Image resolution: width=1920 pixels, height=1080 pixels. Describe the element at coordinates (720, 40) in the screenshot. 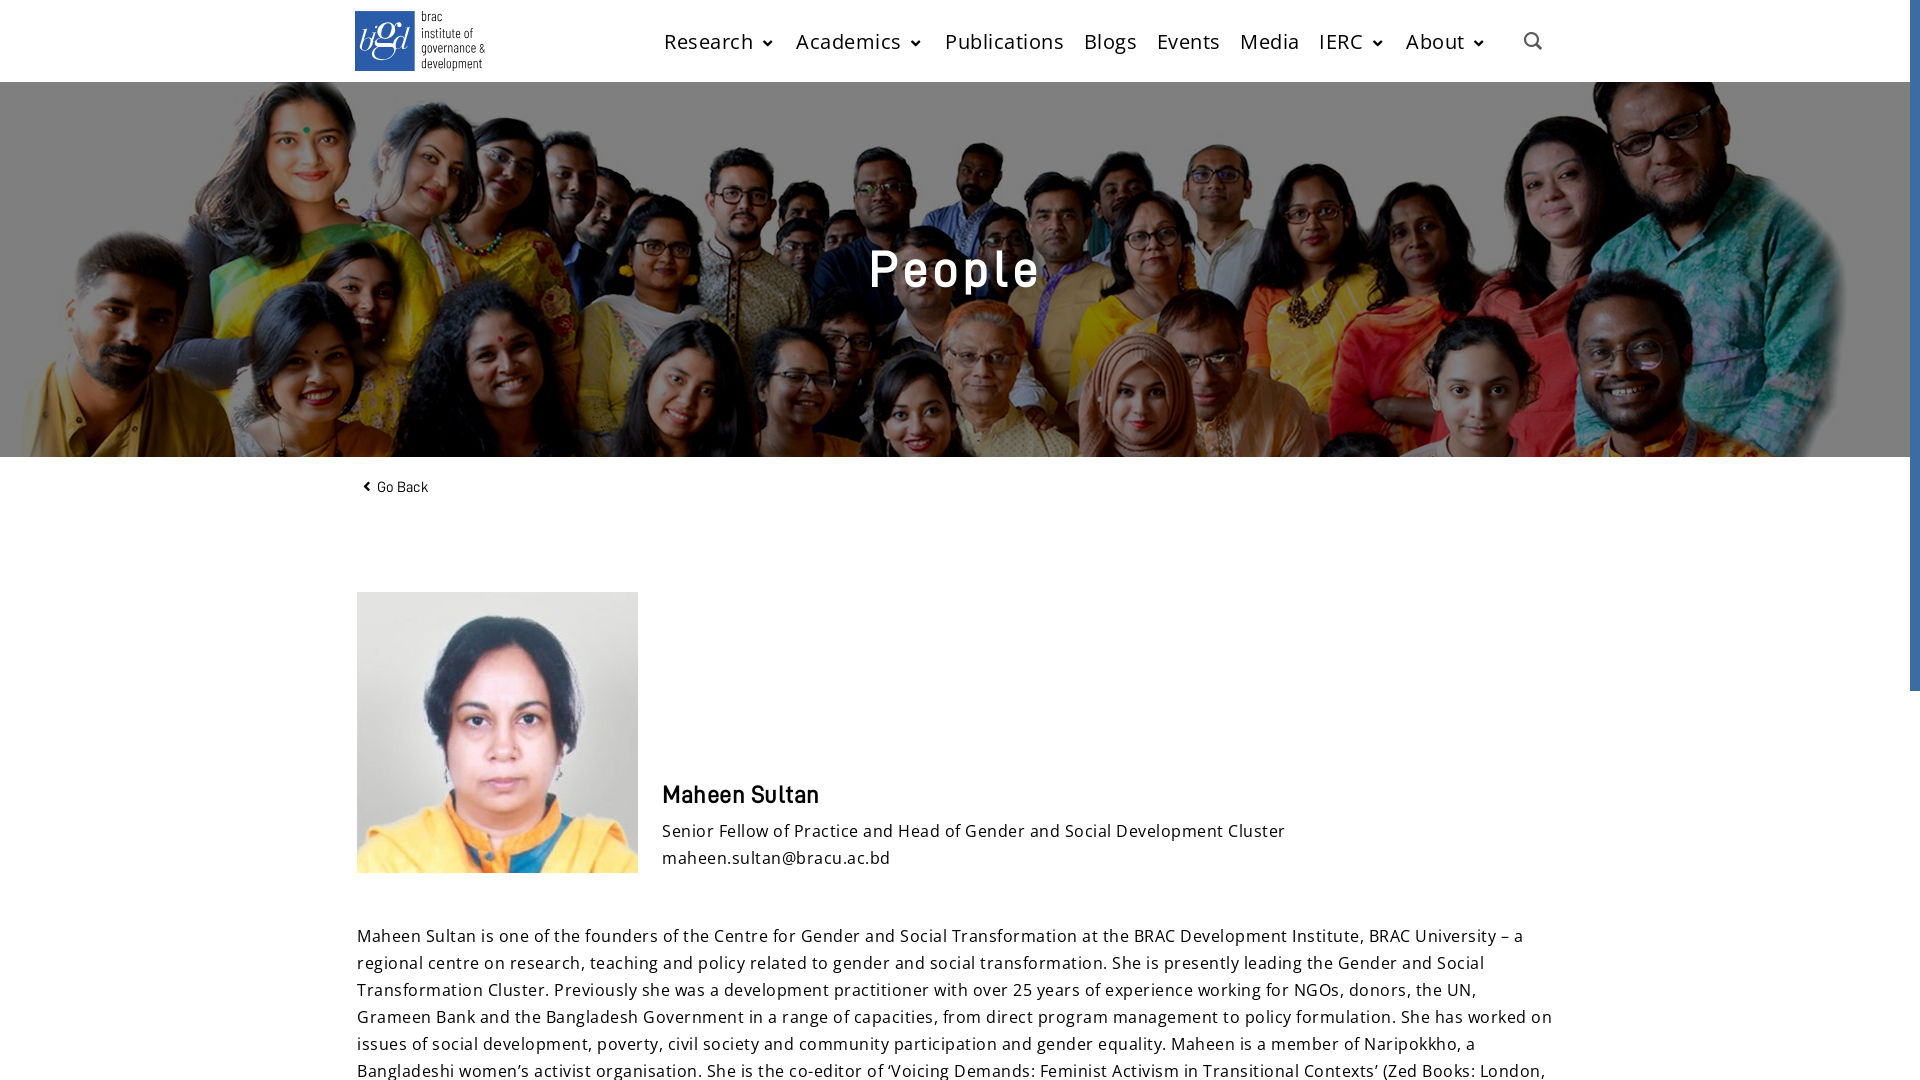

I see `Research` at that location.